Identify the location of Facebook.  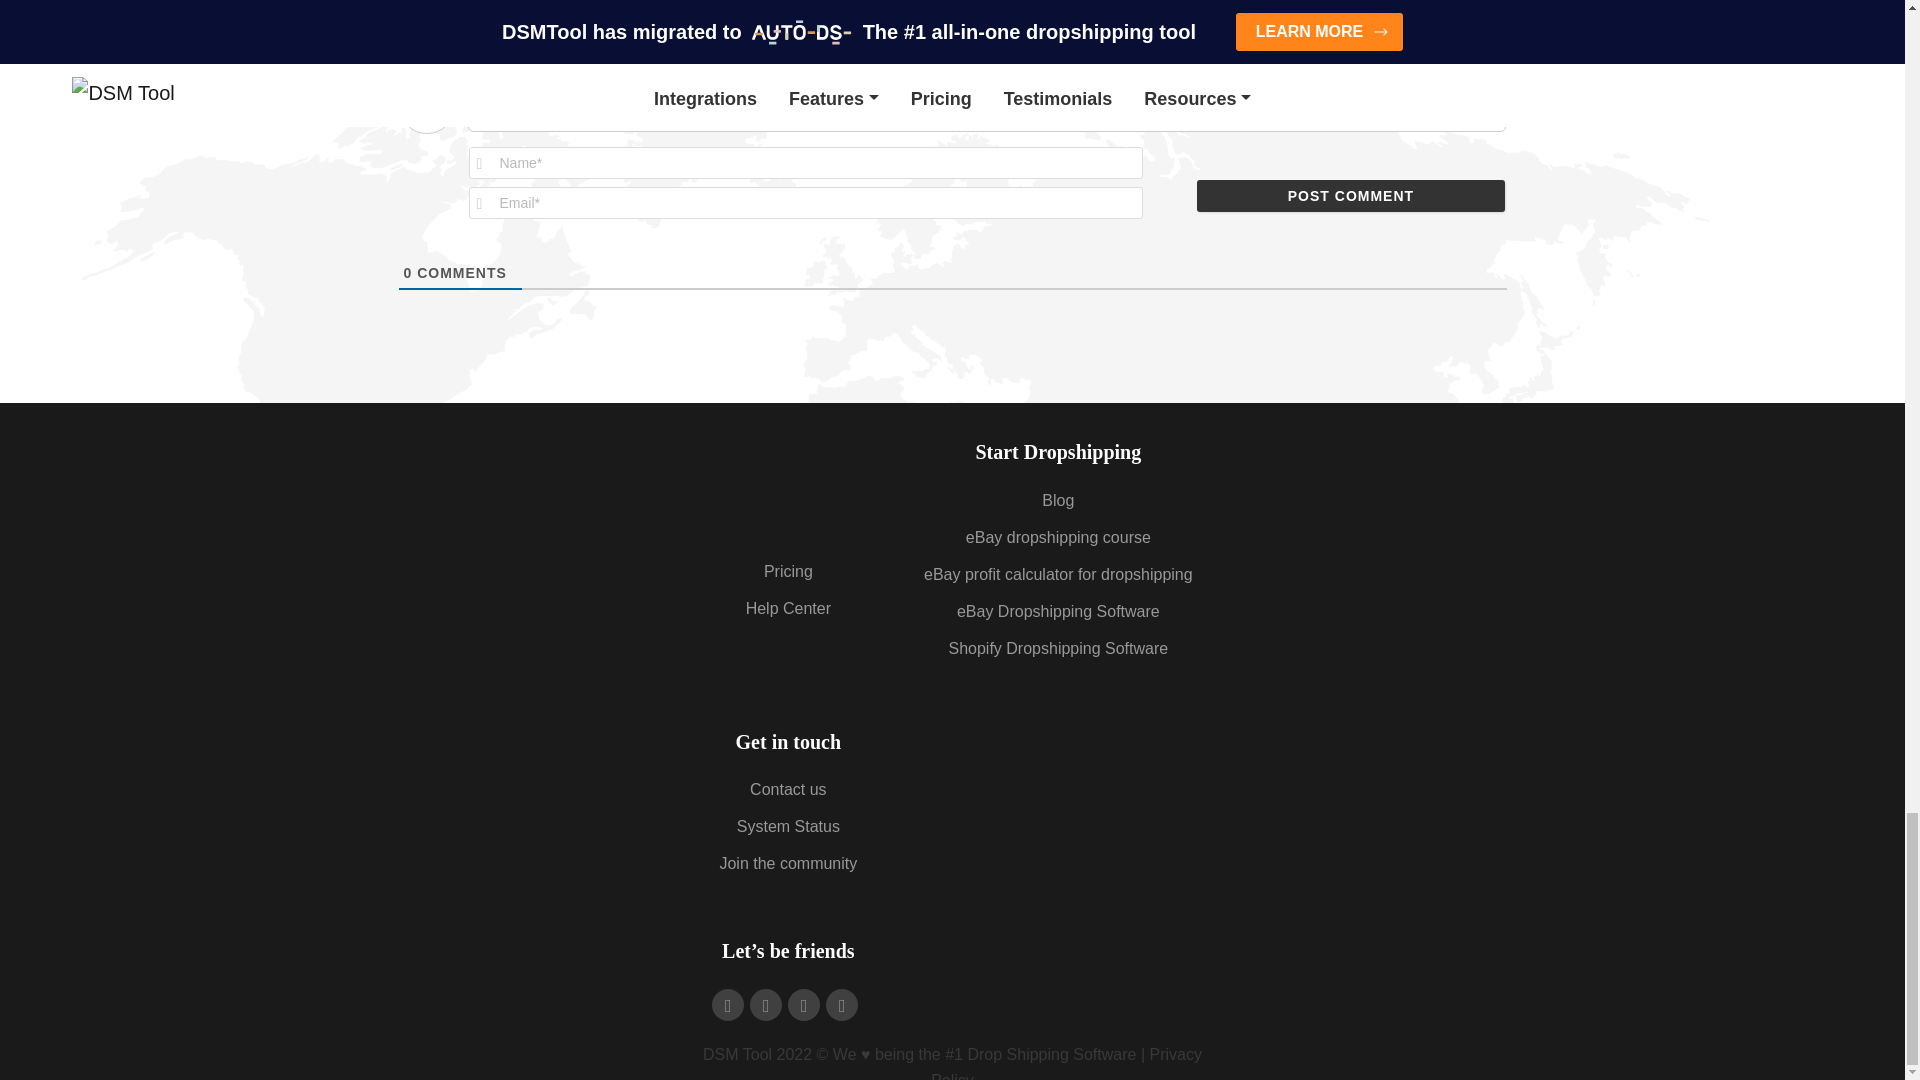
(728, 1004).